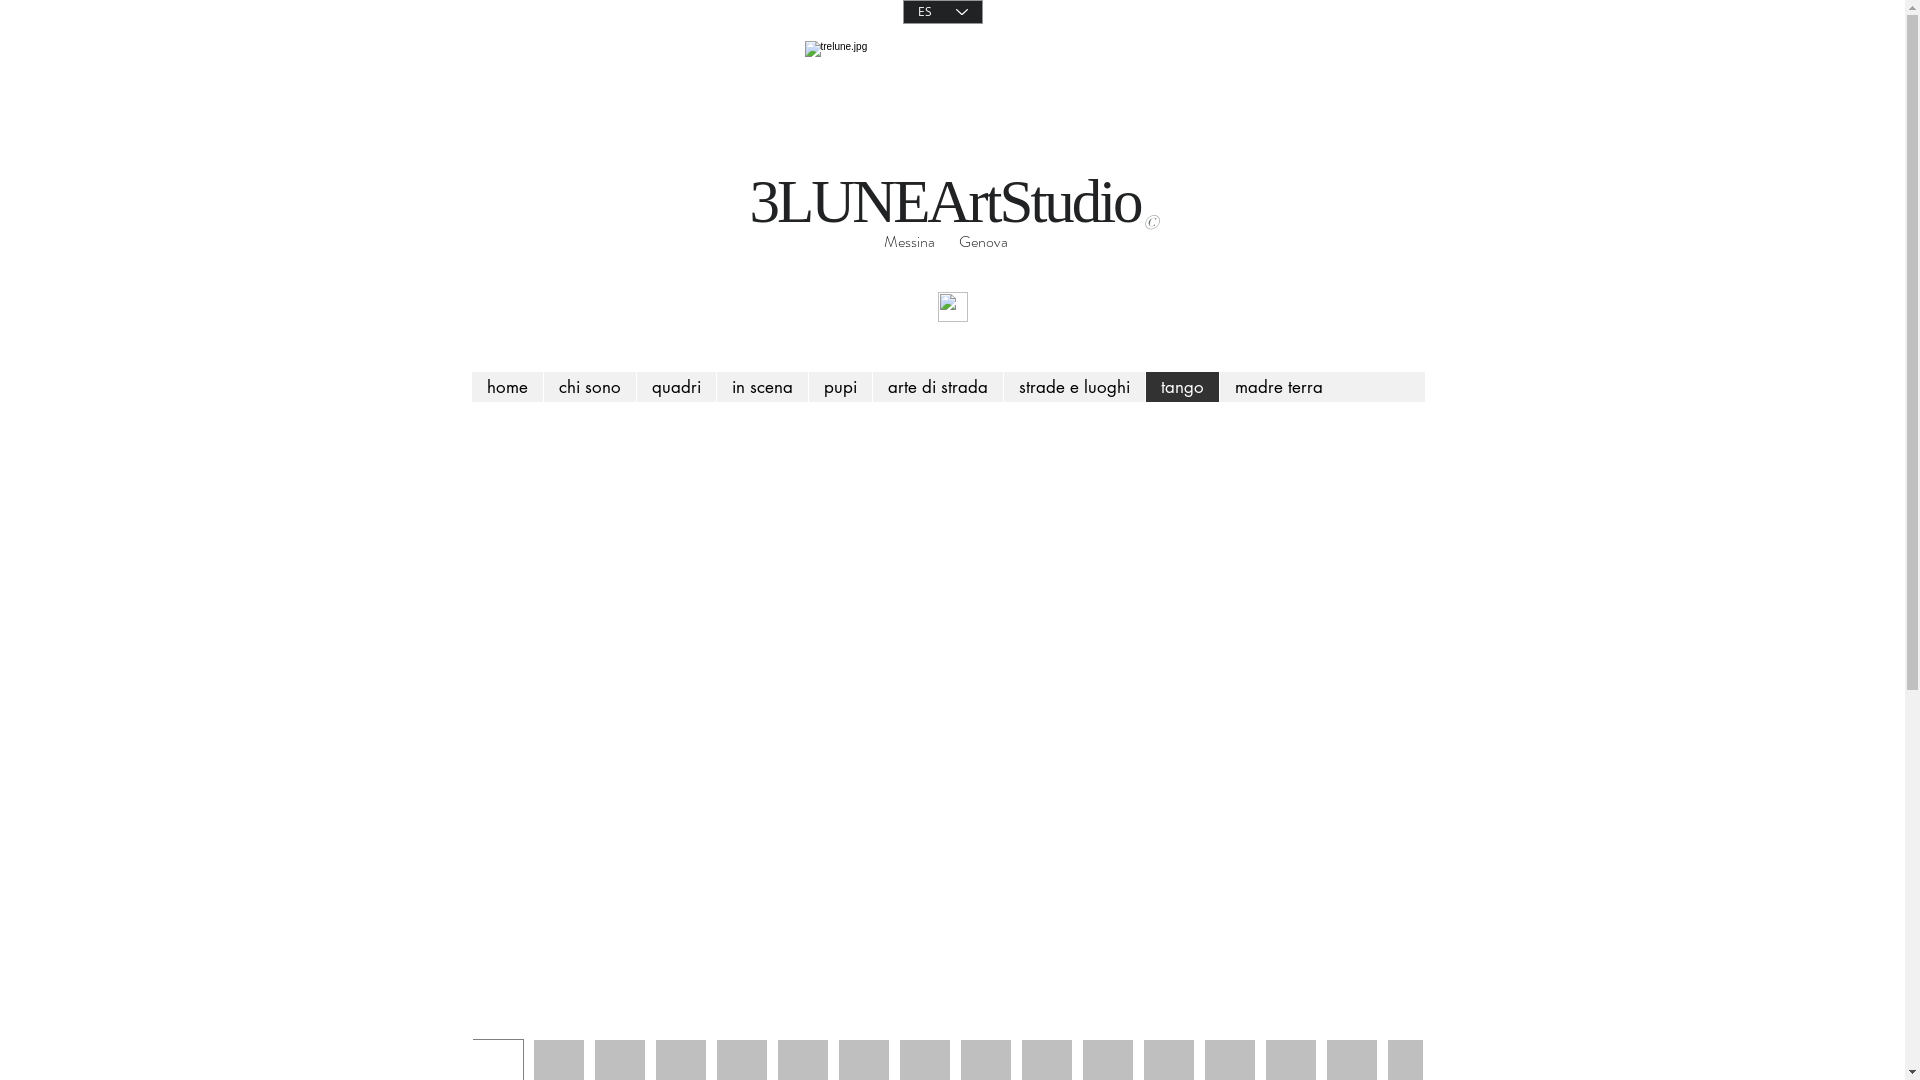 This screenshot has width=1920, height=1080. What do you see at coordinates (508, 387) in the screenshot?
I see `home` at bounding box center [508, 387].